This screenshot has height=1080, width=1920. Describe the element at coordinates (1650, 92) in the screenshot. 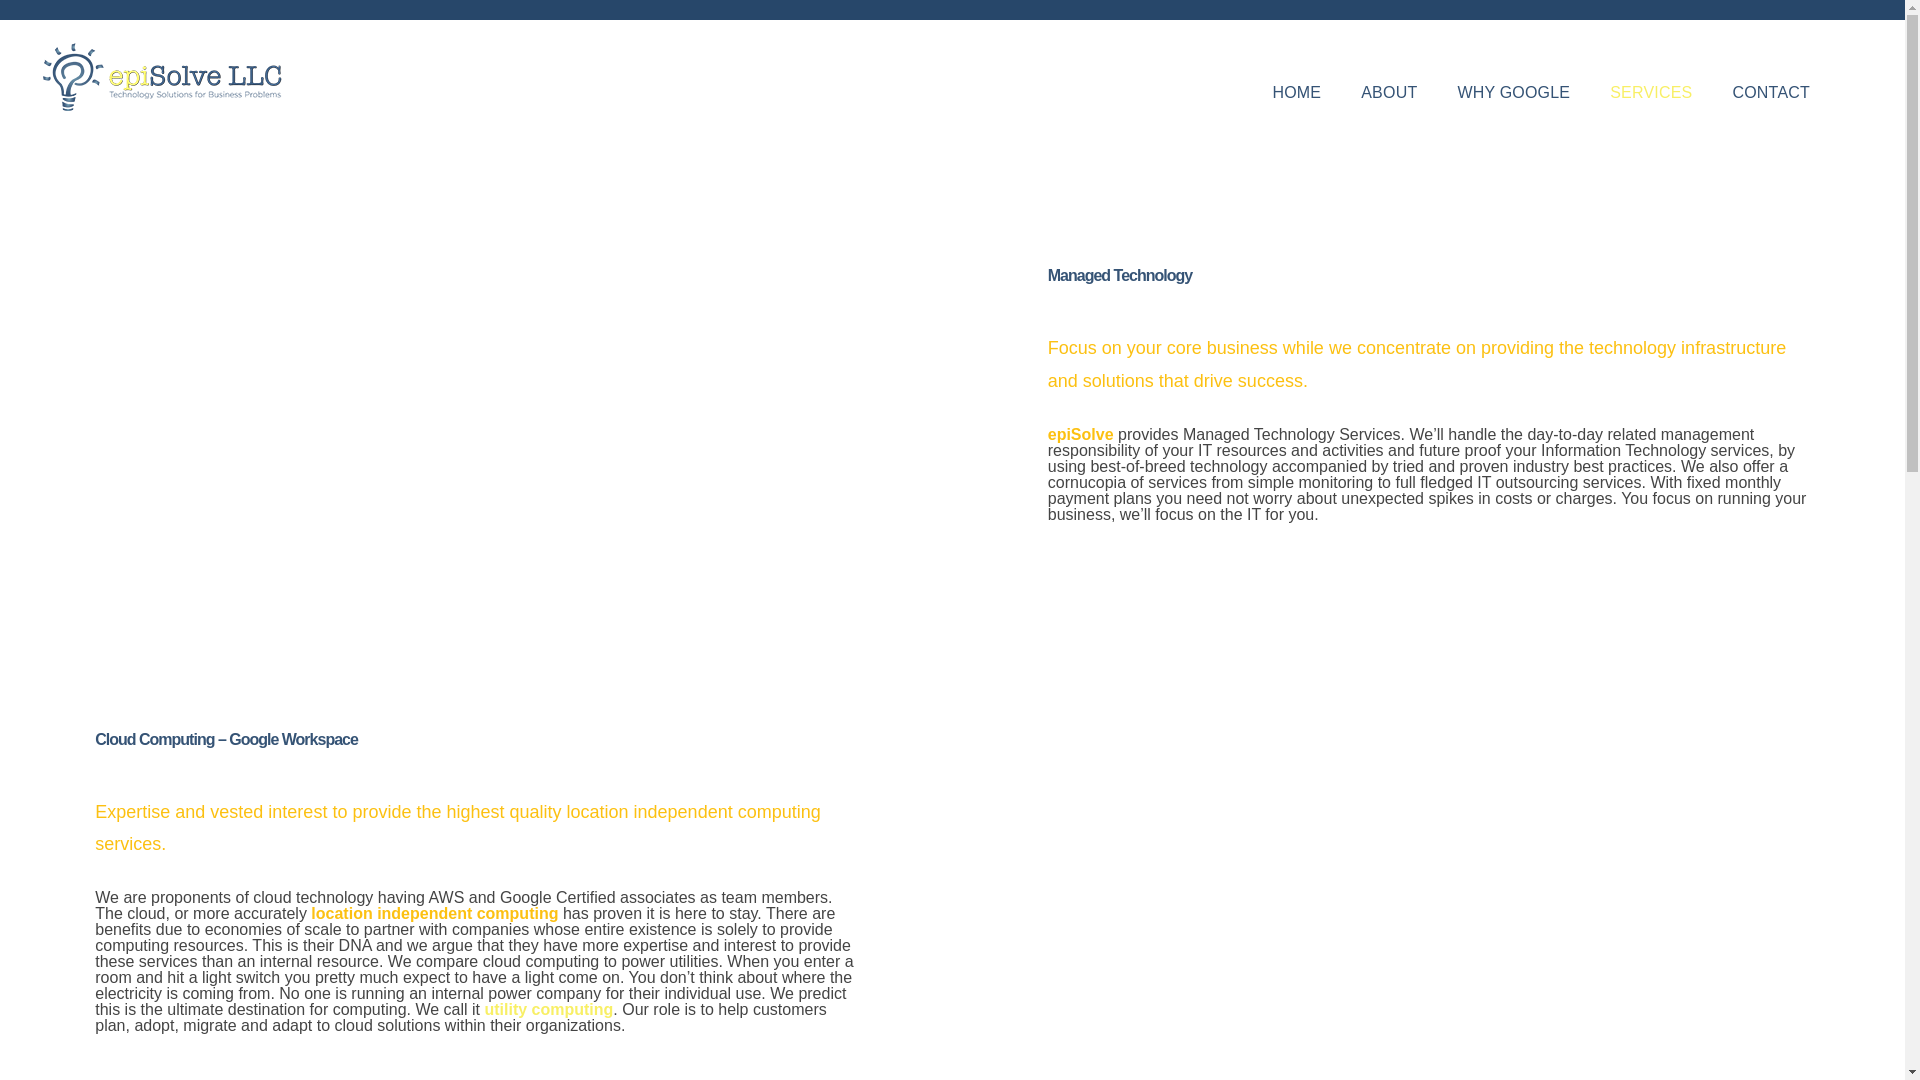

I see `SERVICES` at that location.